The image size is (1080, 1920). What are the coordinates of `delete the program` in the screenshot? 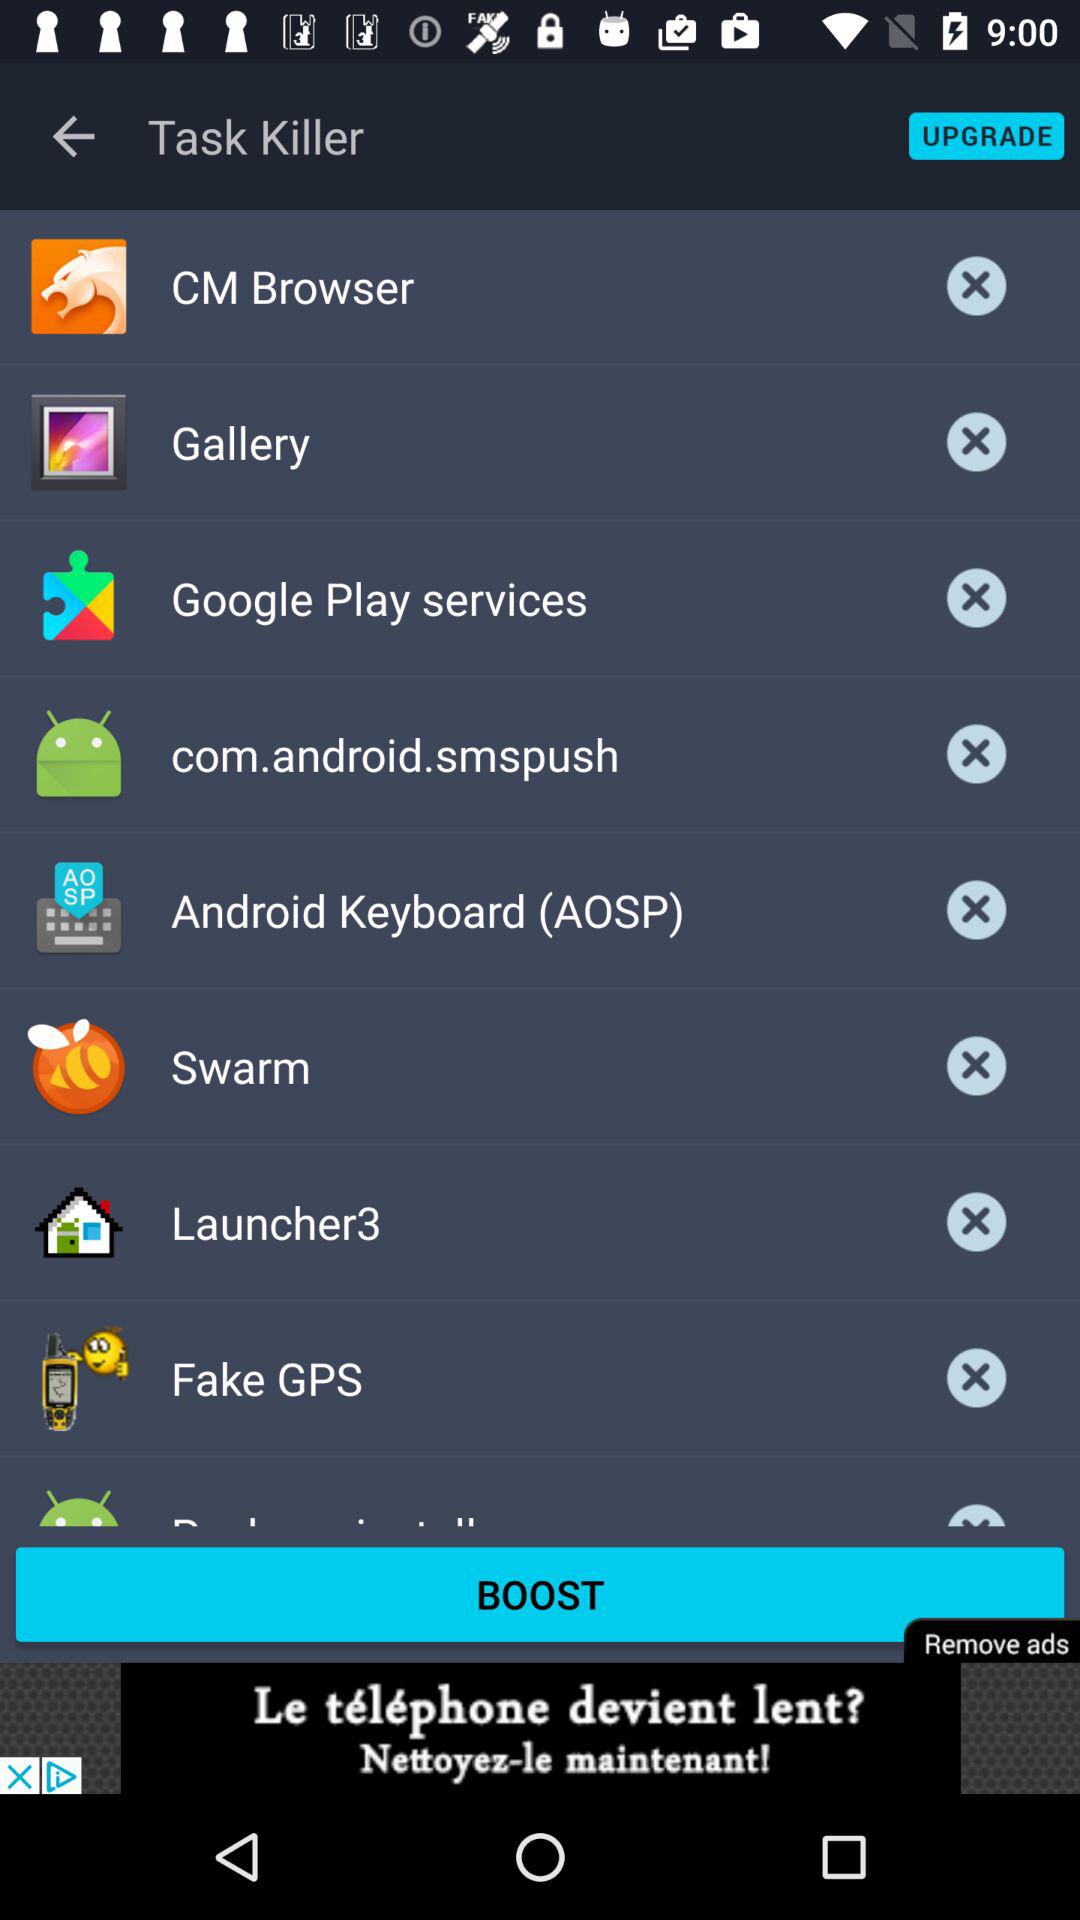 It's located at (977, 1066).